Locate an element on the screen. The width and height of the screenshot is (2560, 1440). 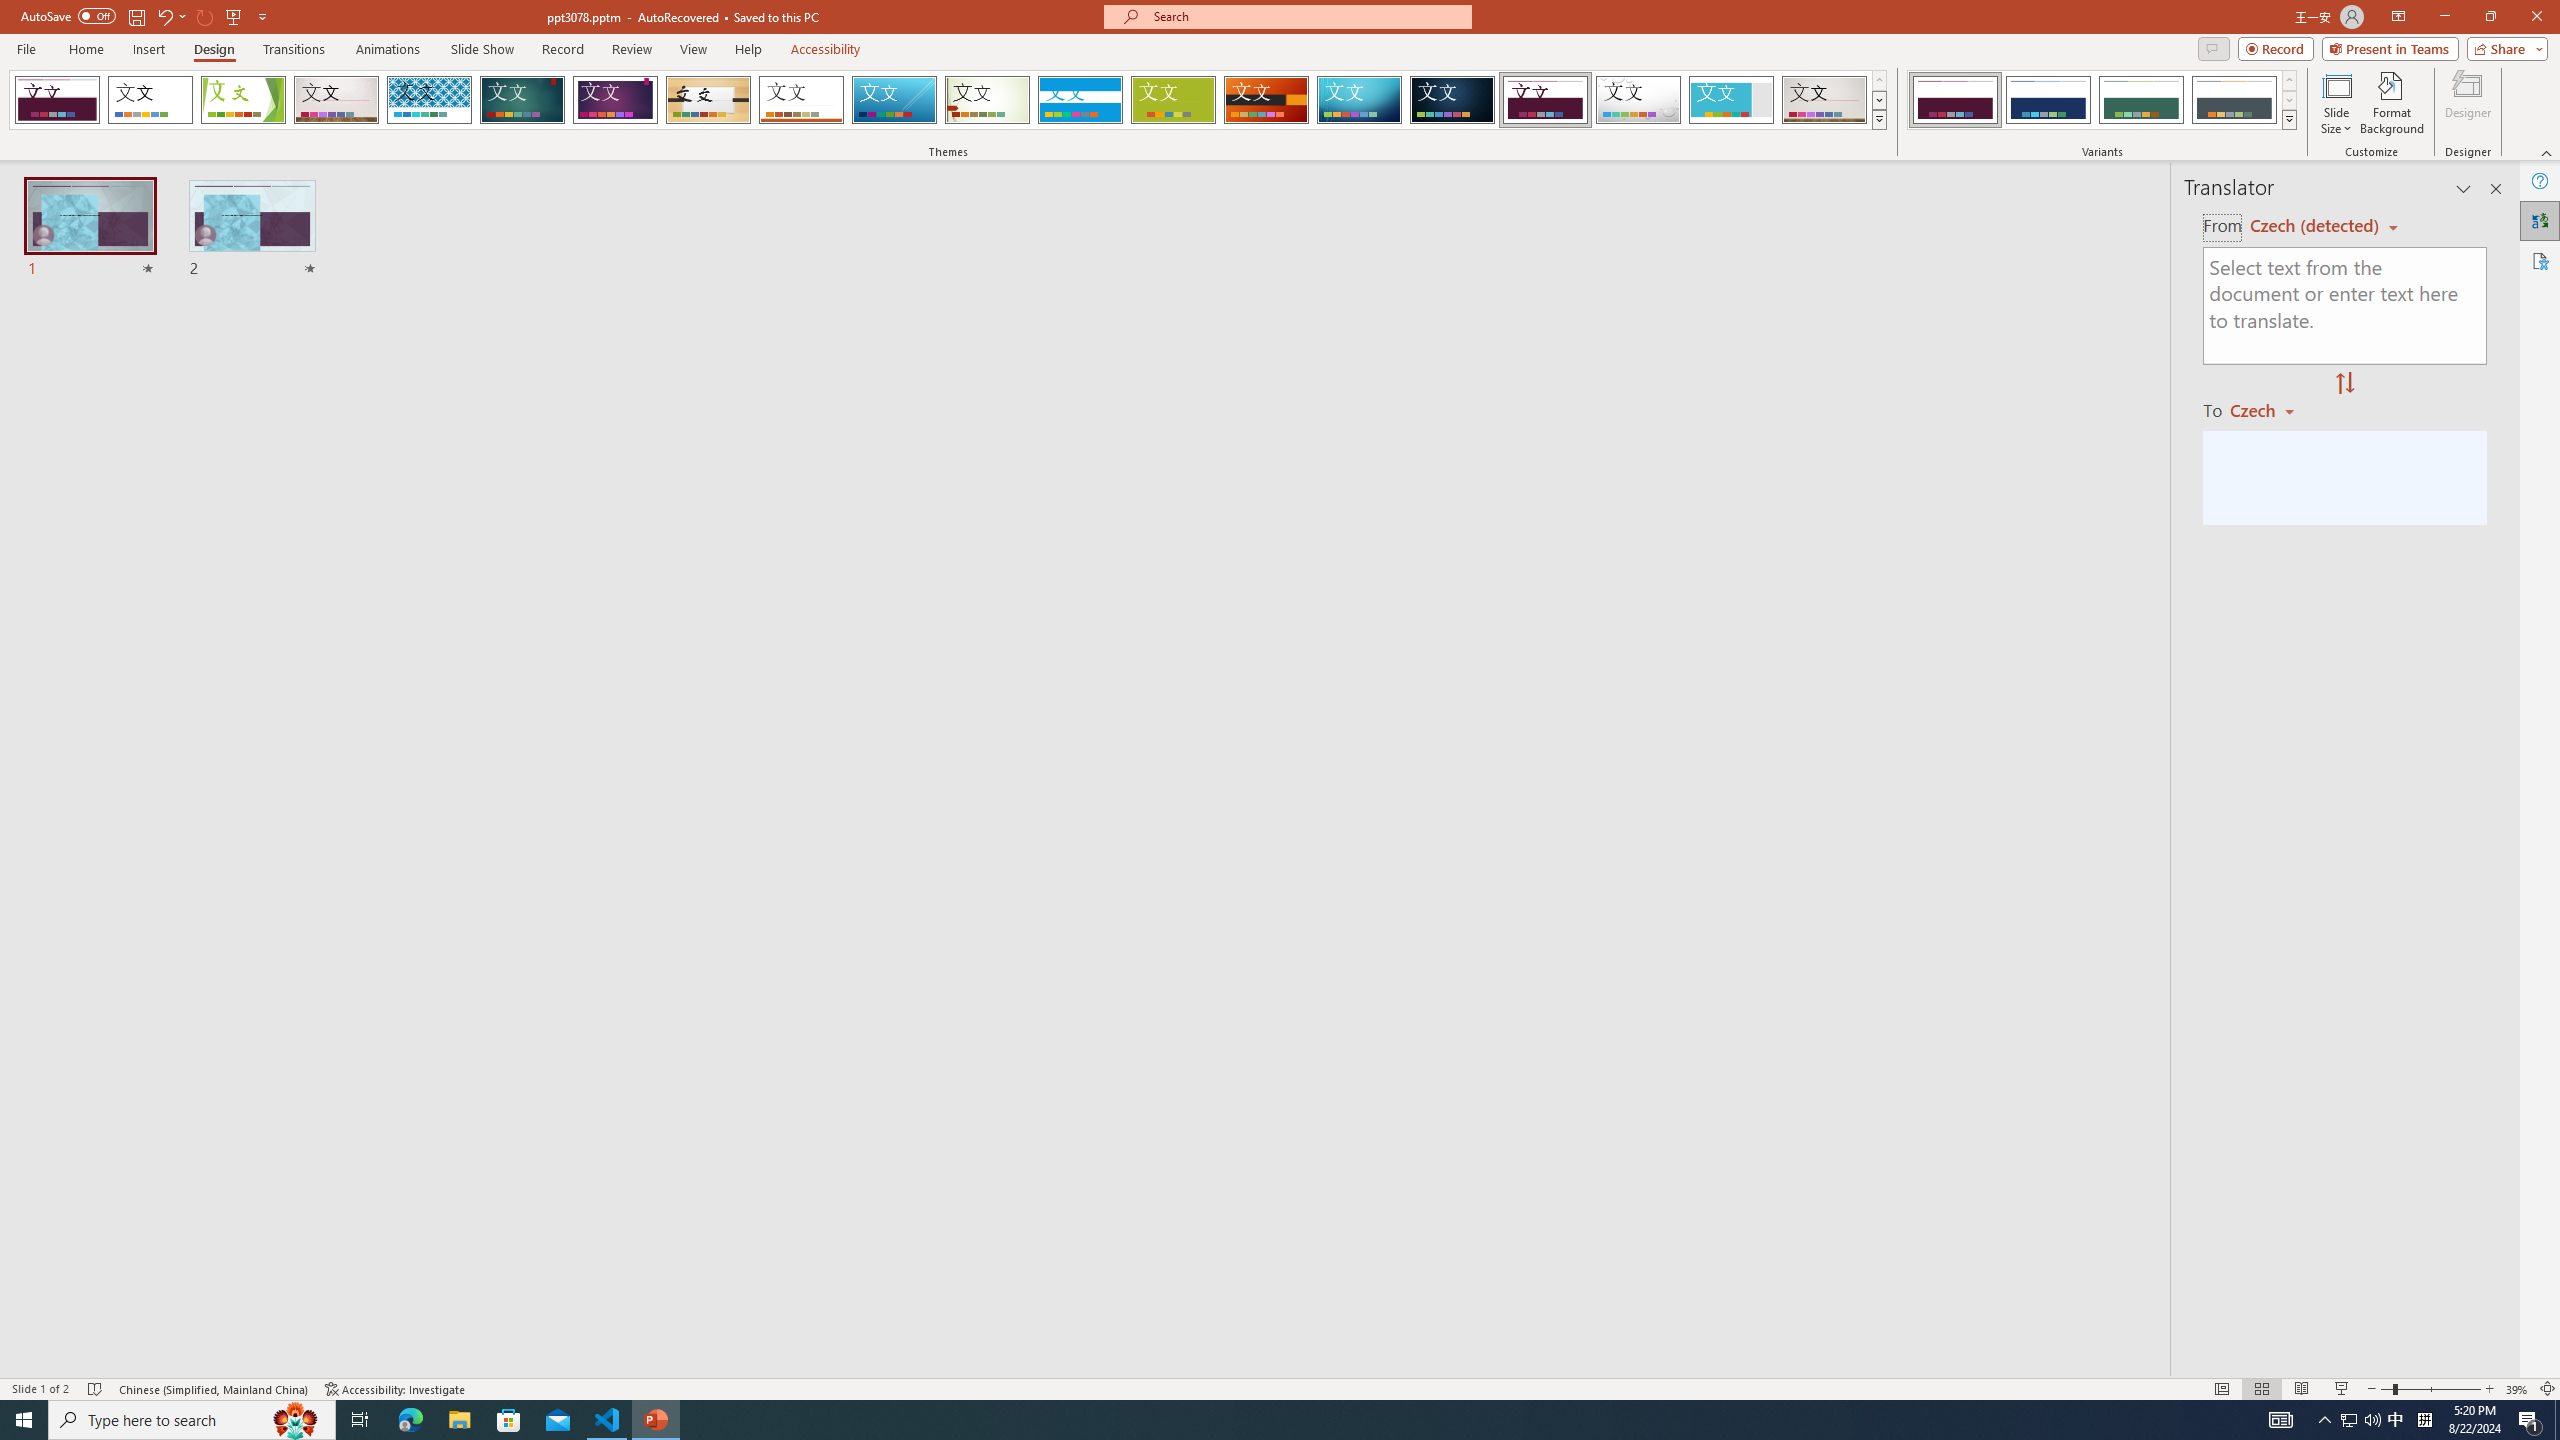
Dividend Variant 1 is located at coordinates (1955, 100).